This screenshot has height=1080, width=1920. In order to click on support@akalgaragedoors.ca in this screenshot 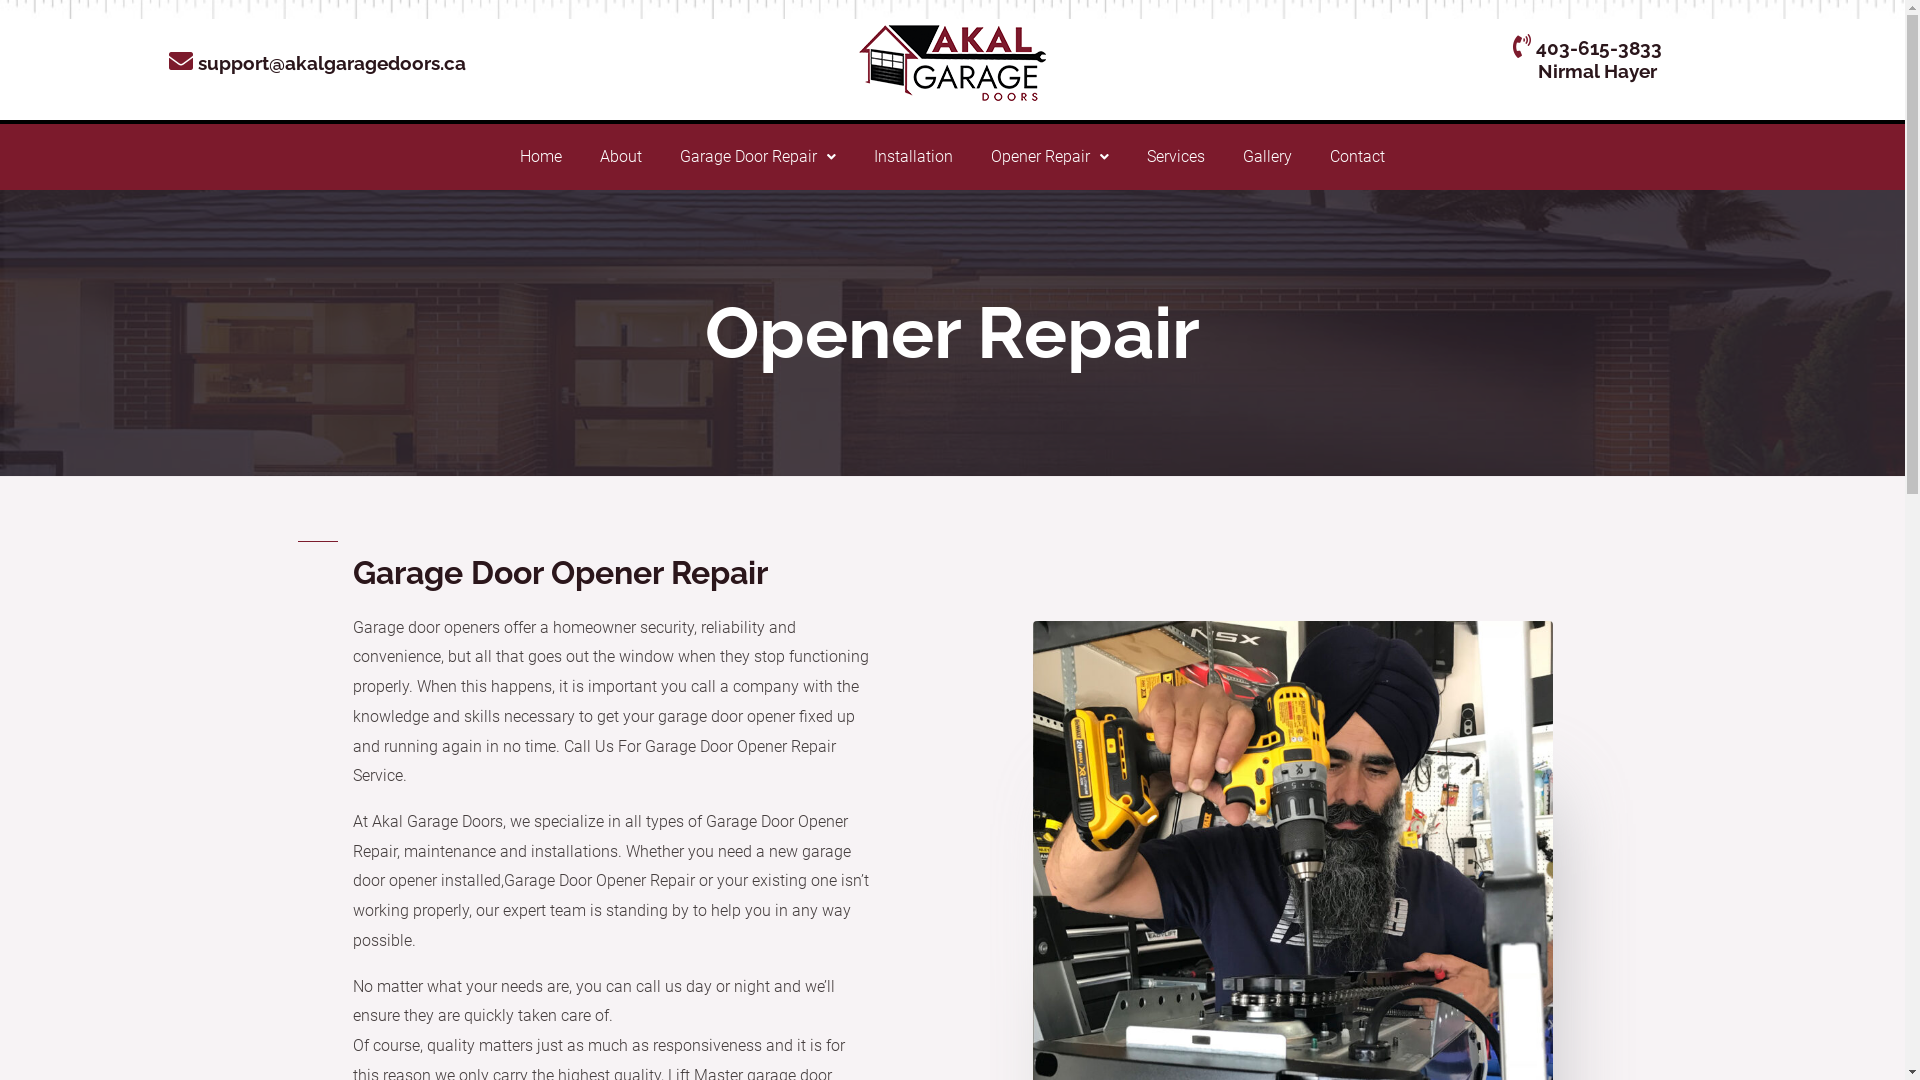, I will do `click(318, 63)`.